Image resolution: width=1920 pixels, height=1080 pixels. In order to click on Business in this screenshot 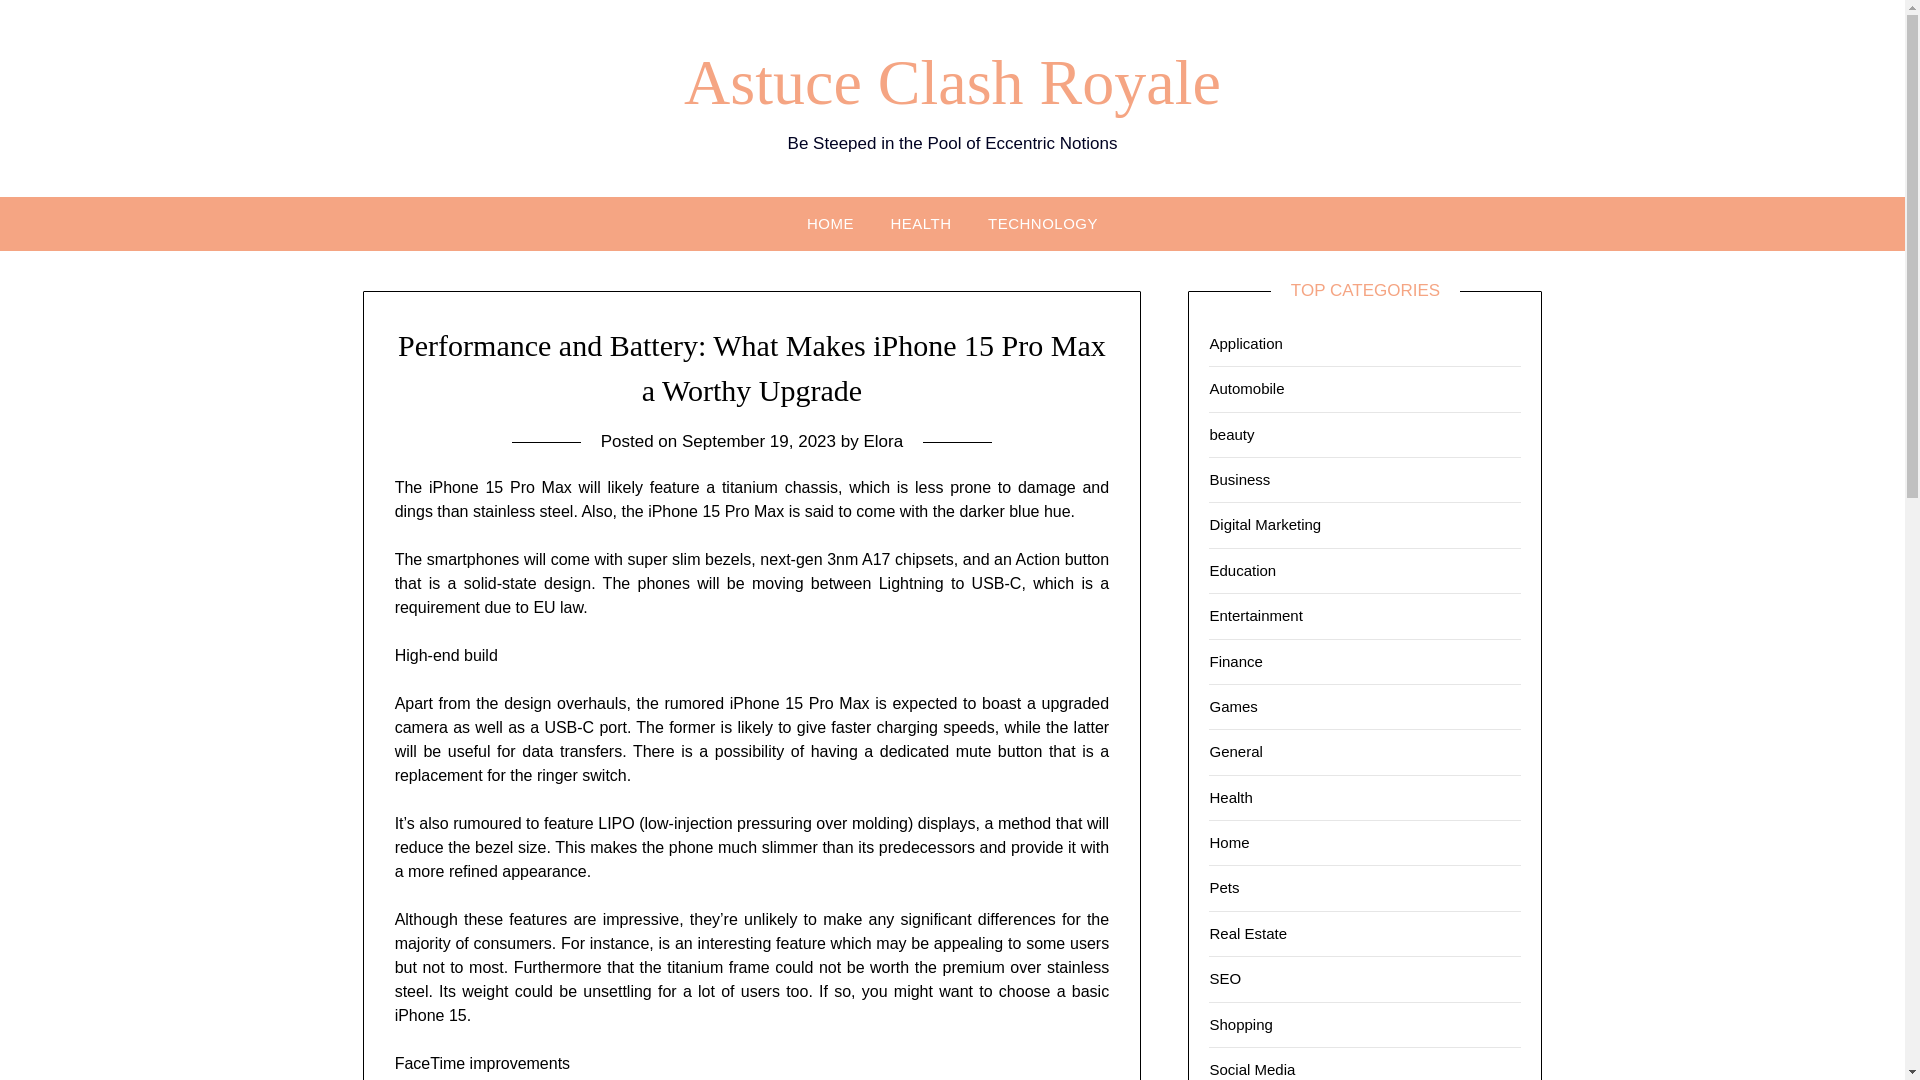, I will do `click(1239, 479)`.